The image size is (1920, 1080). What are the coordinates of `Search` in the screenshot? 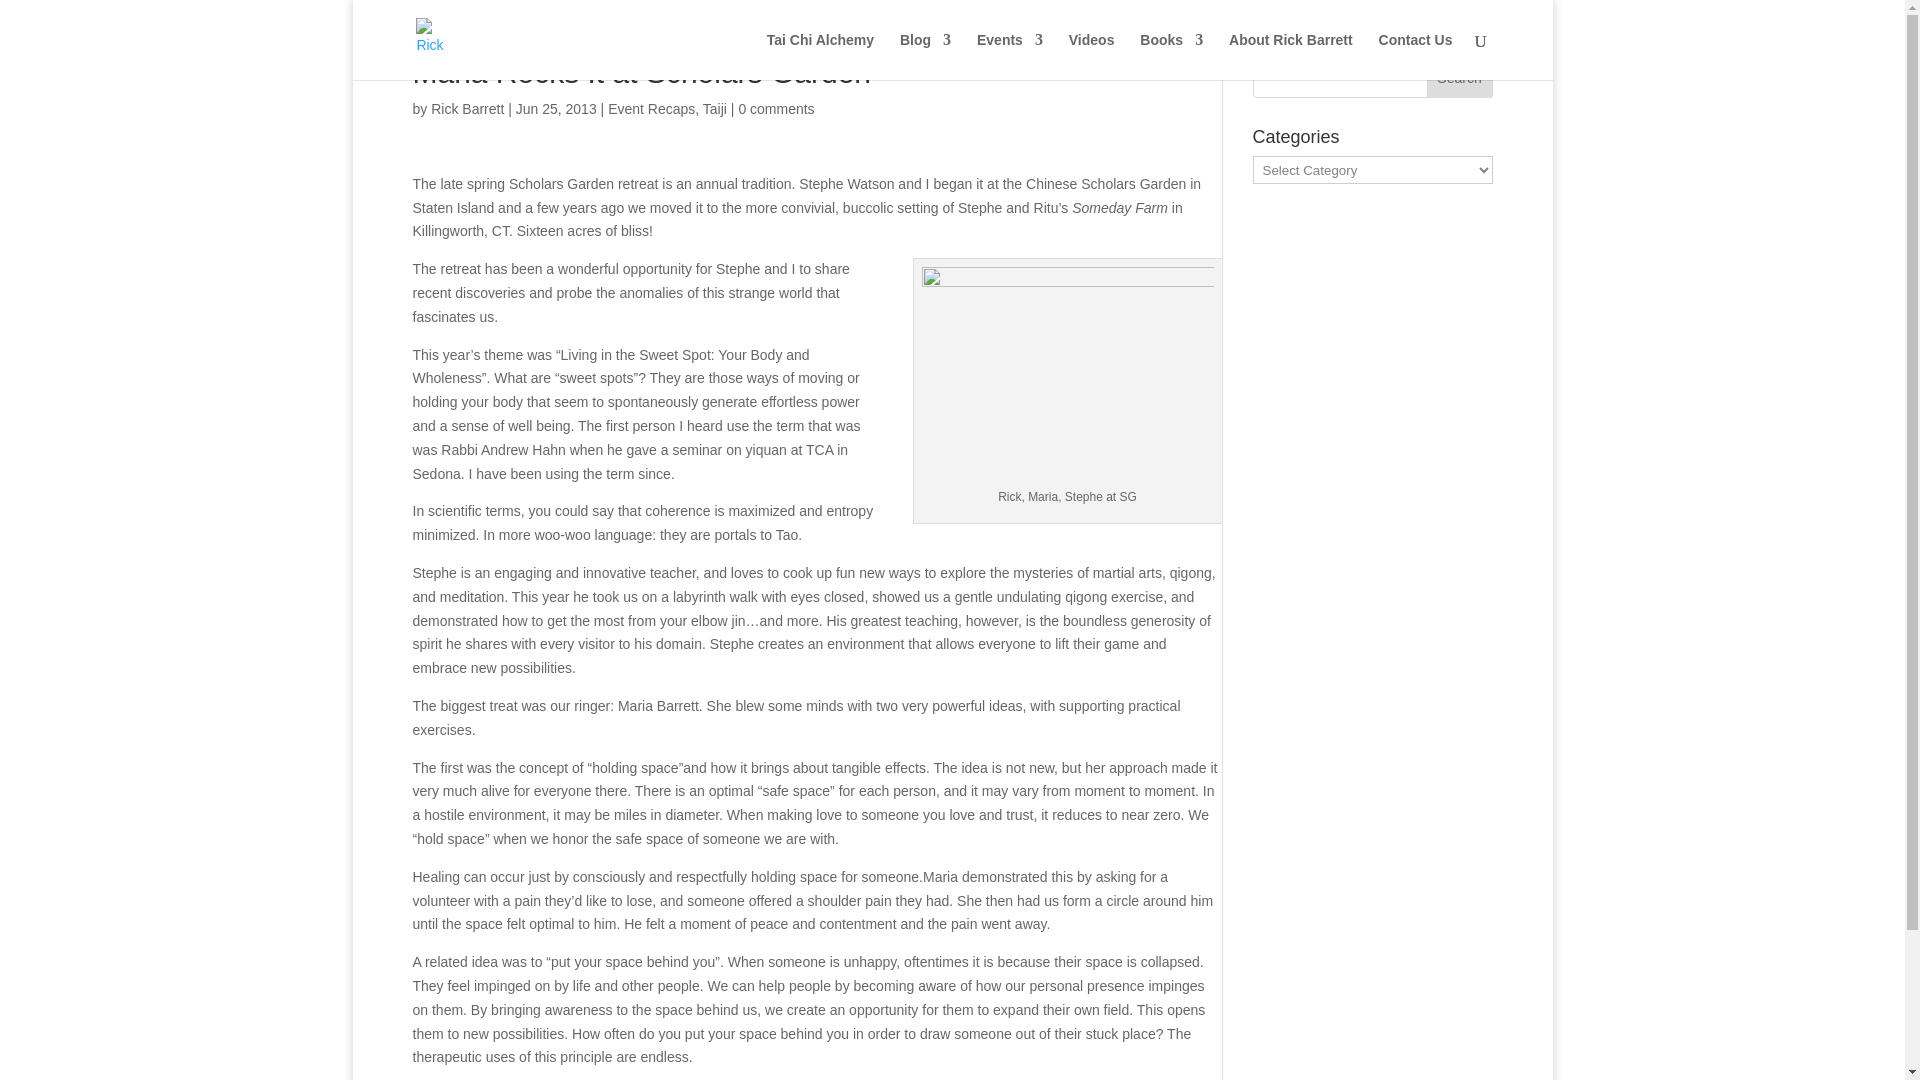 It's located at (1460, 78).